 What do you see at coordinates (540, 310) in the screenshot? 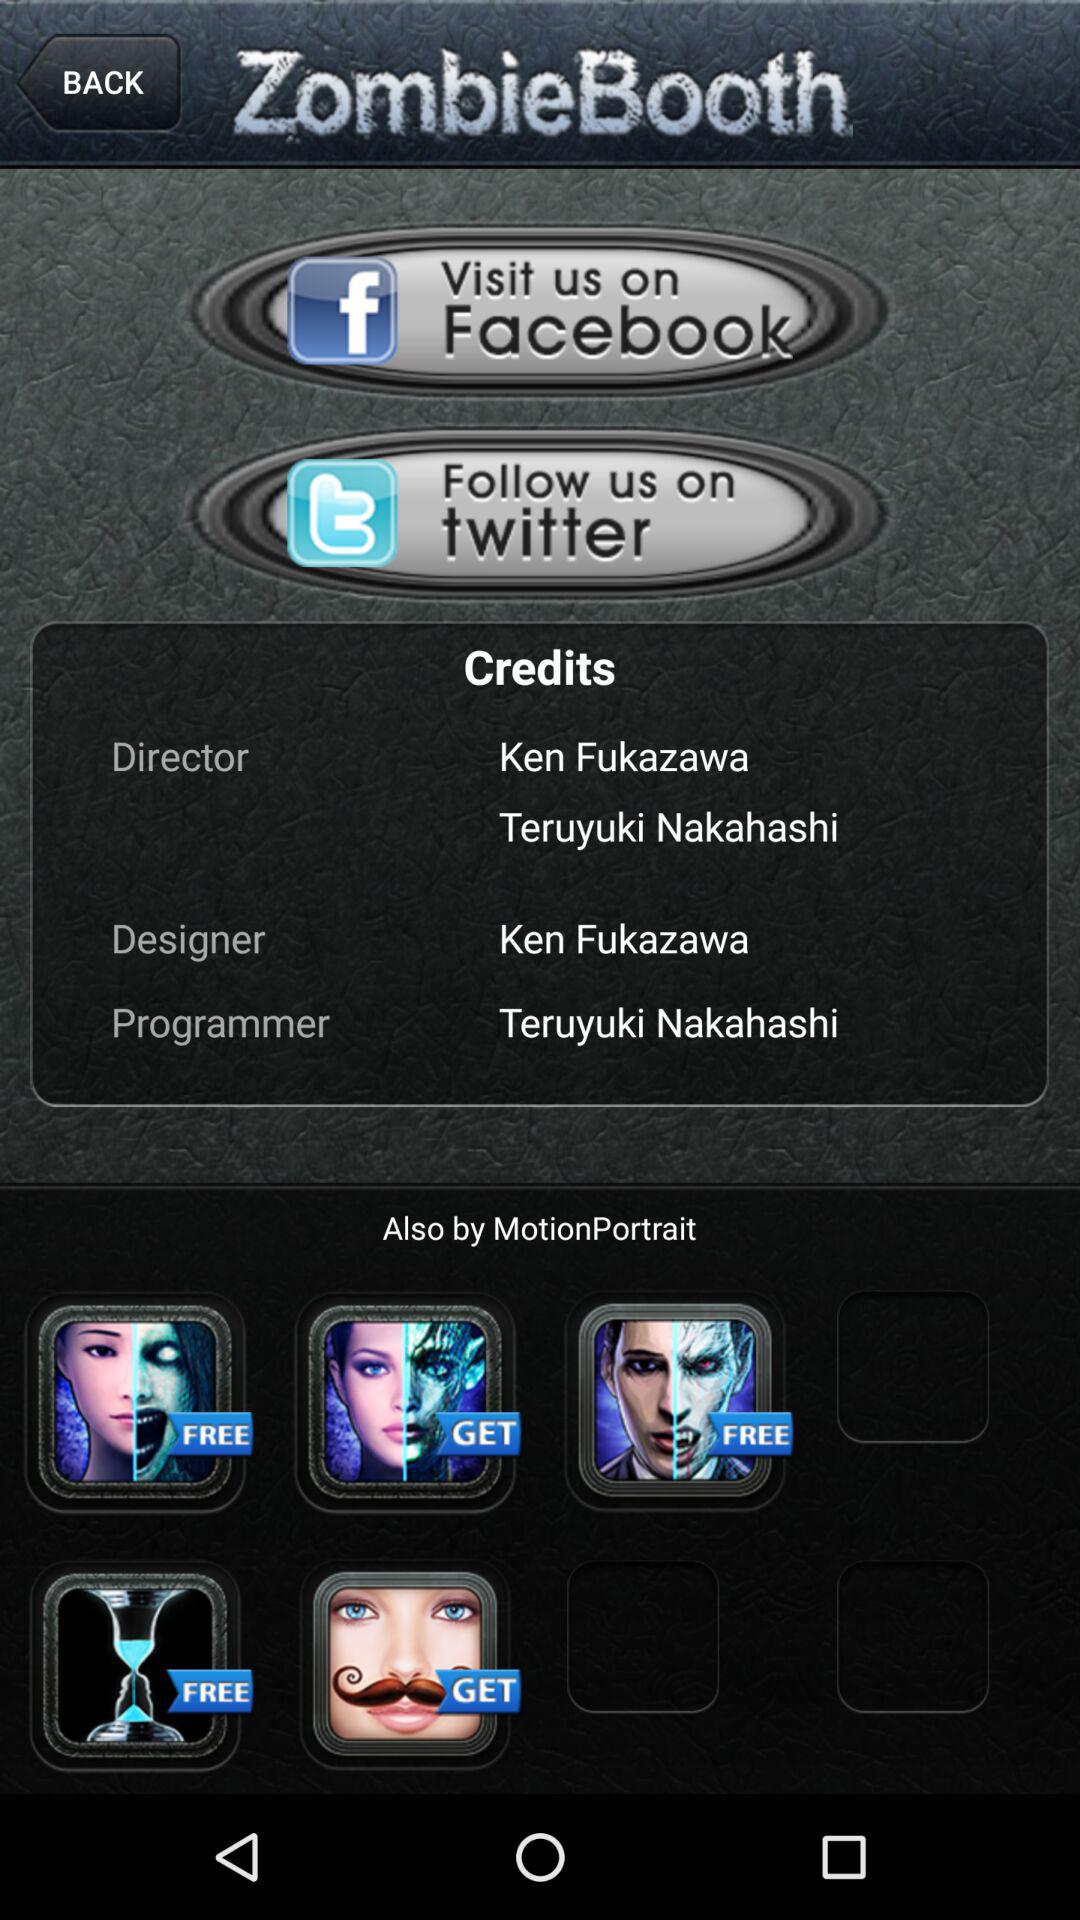
I see `open zombiebooth facebook page` at bounding box center [540, 310].